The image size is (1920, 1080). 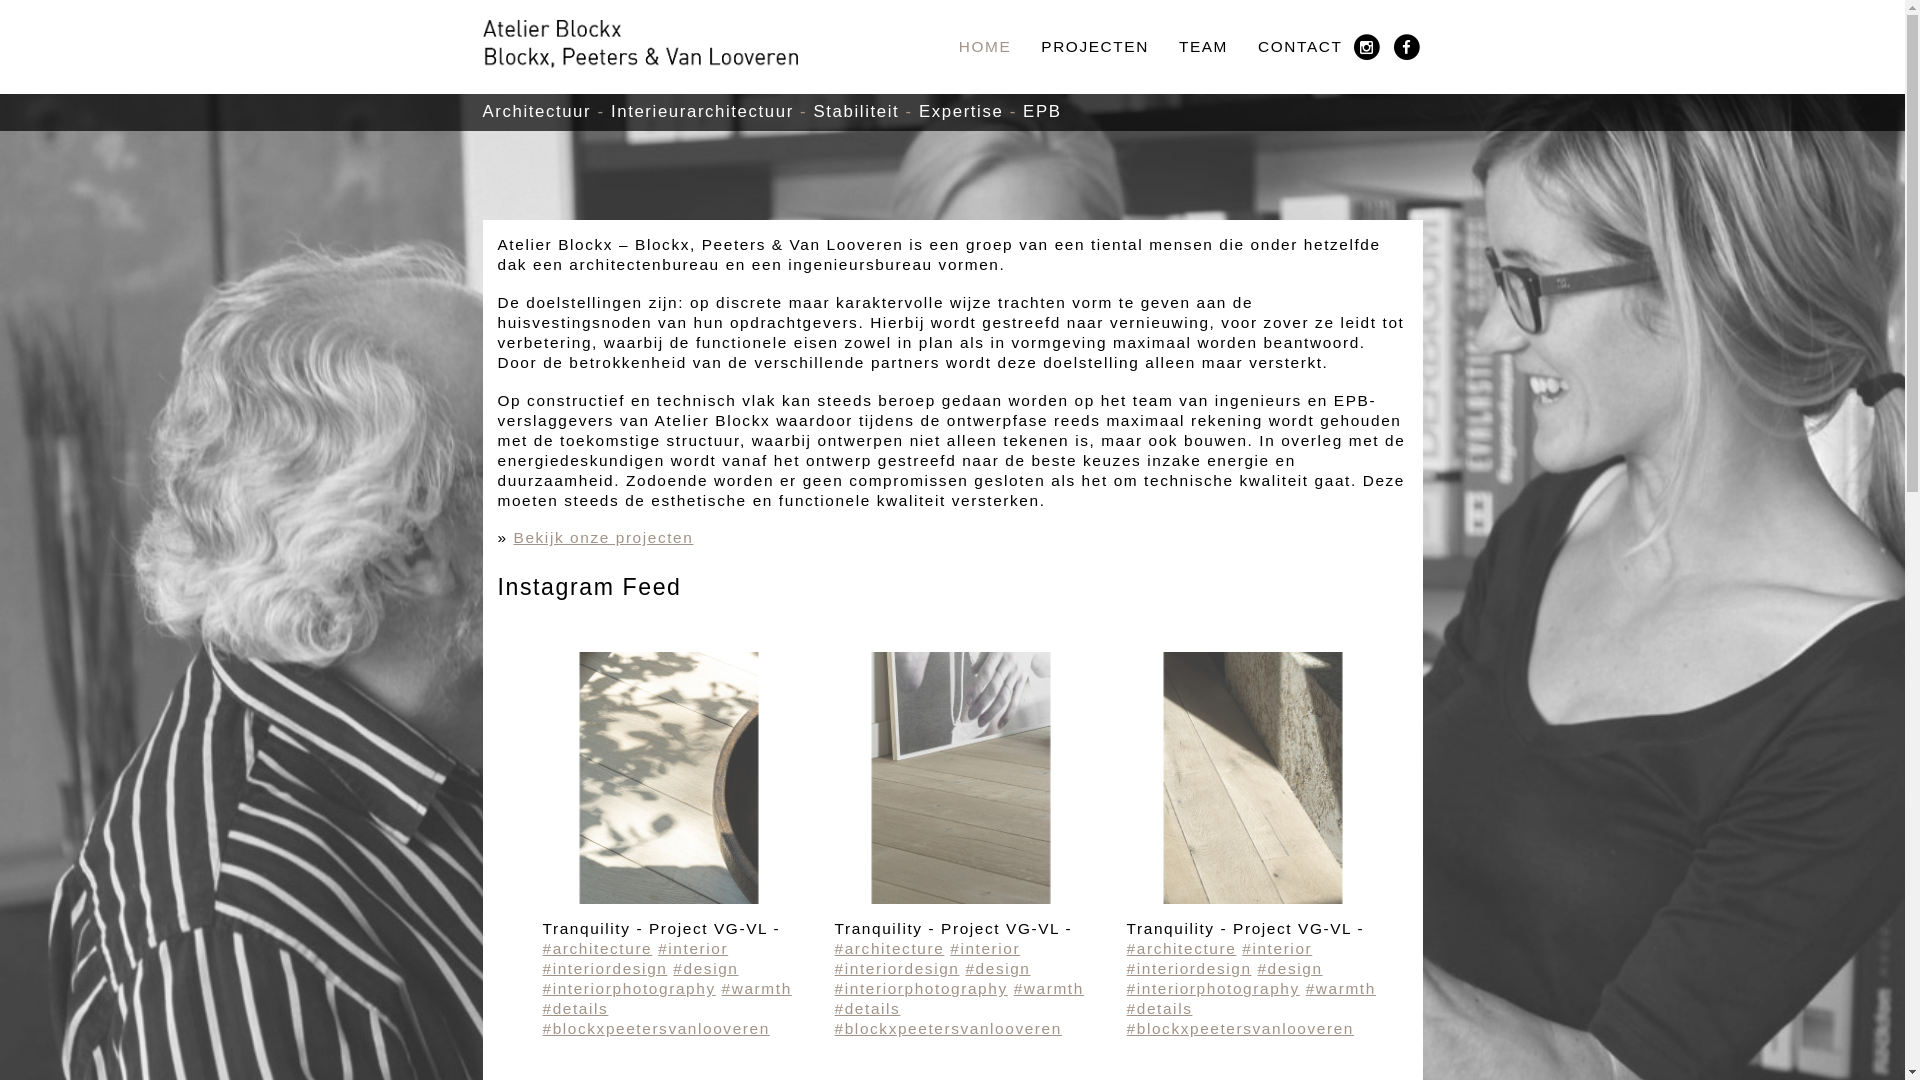 I want to click on Home - Atelier Blockx, so click(x=640, y=44).